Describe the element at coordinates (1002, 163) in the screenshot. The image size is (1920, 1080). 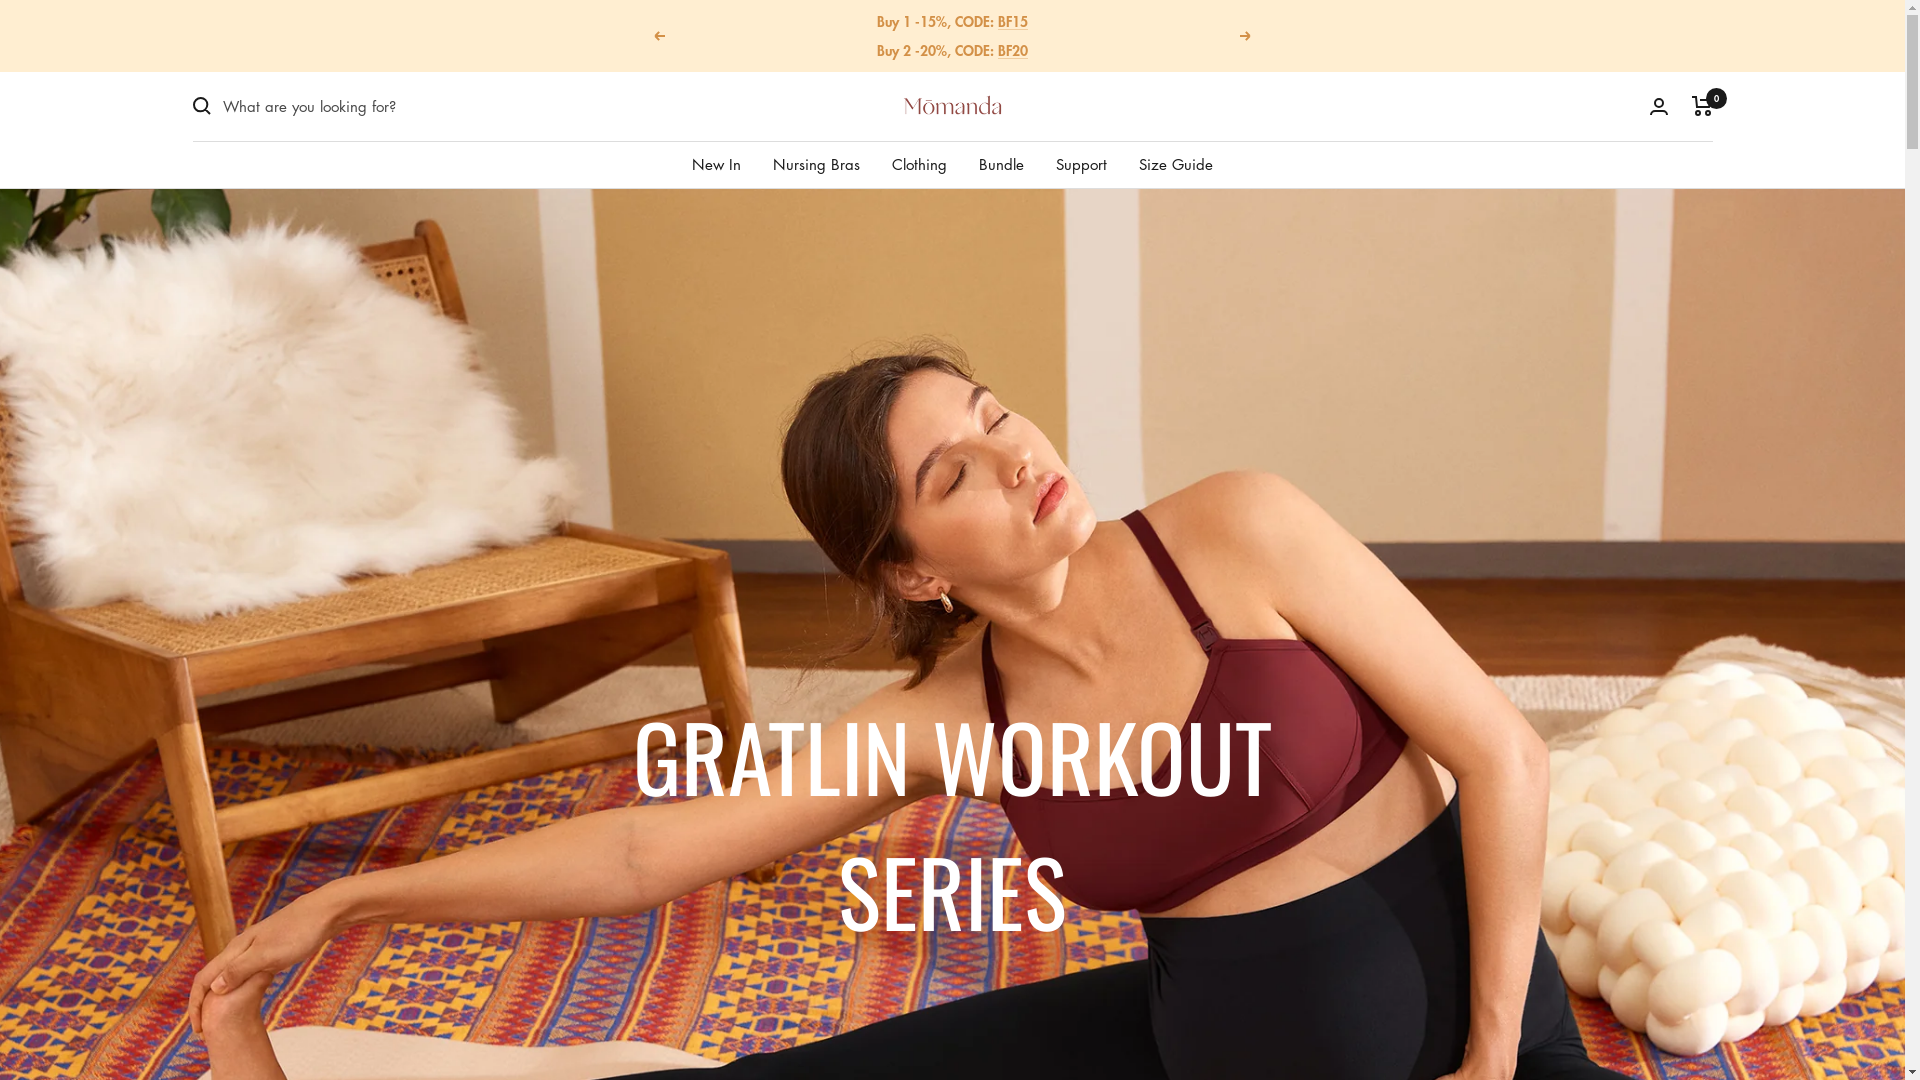
I see `Bundle` at that location.